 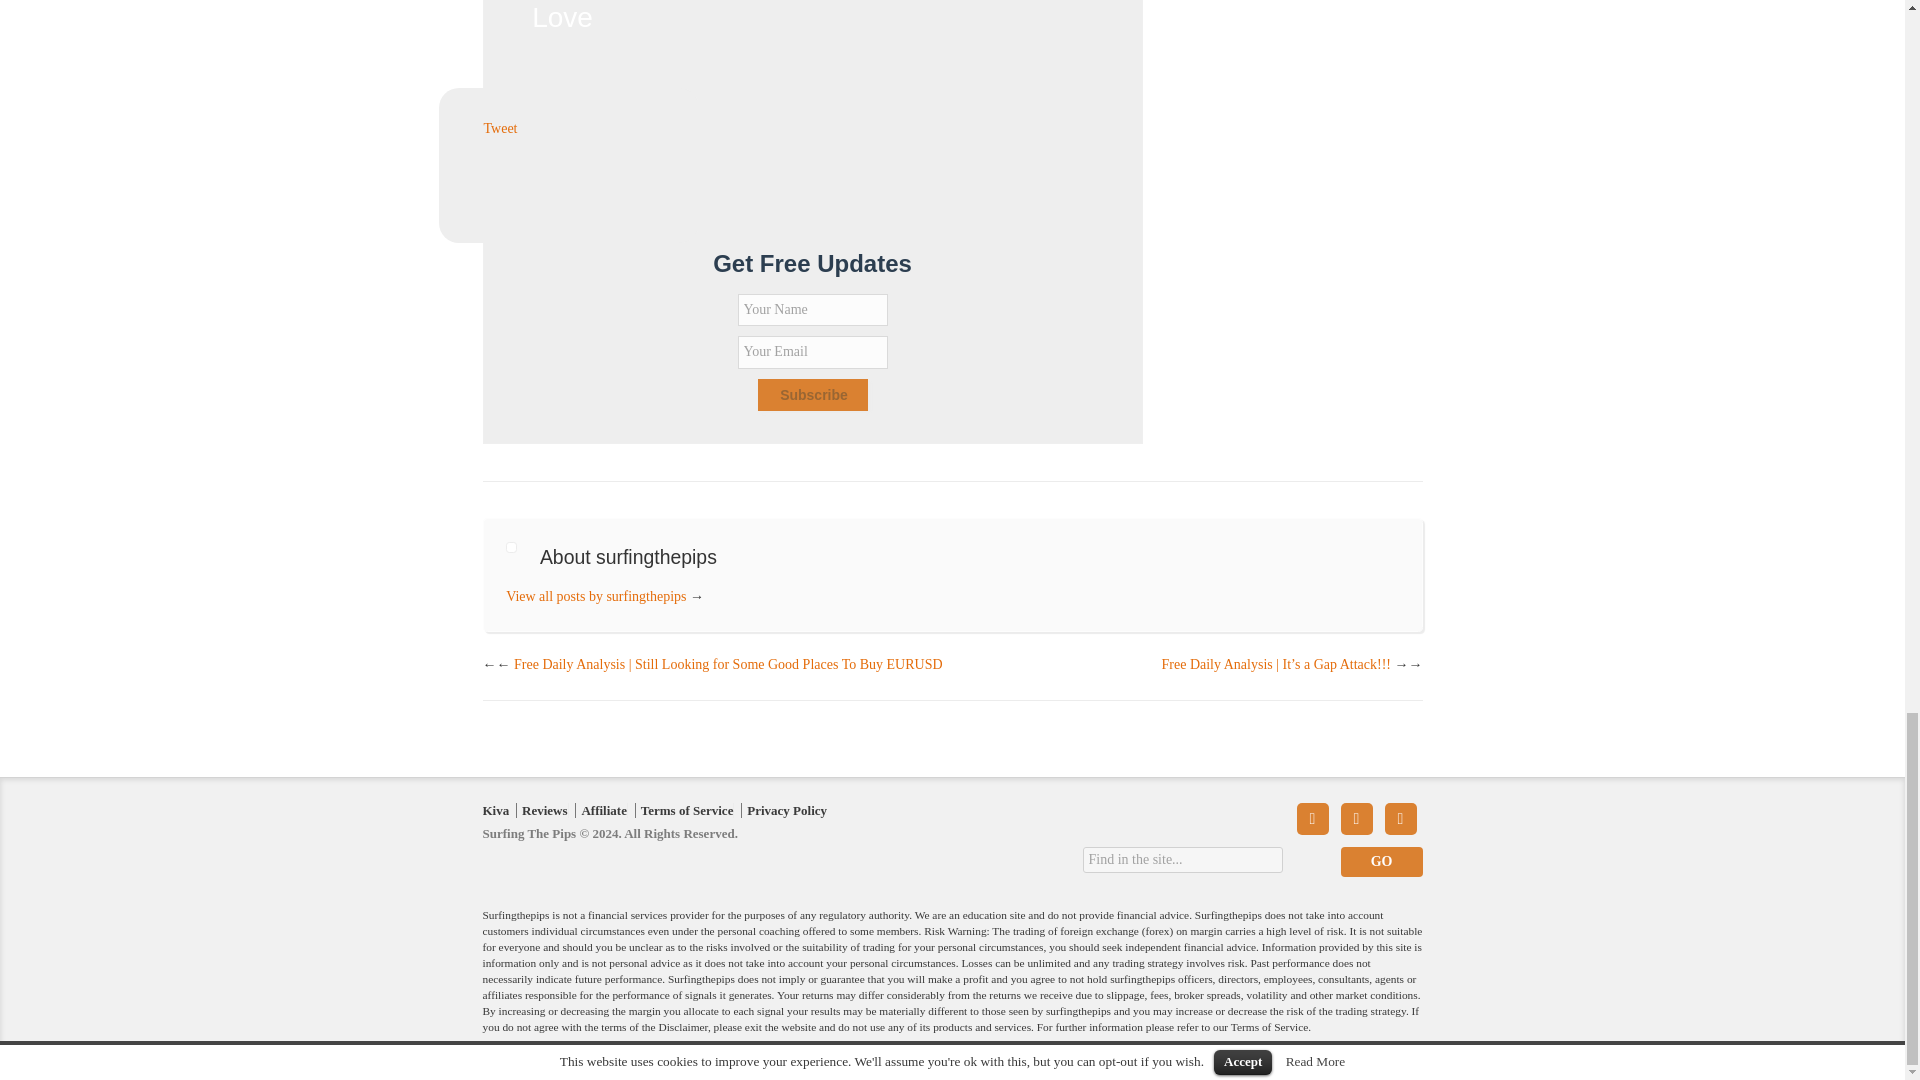 What do you see at coordinates (500, 128) in the screenshot?
I see `Tweet` at bounding box center [500, 128].